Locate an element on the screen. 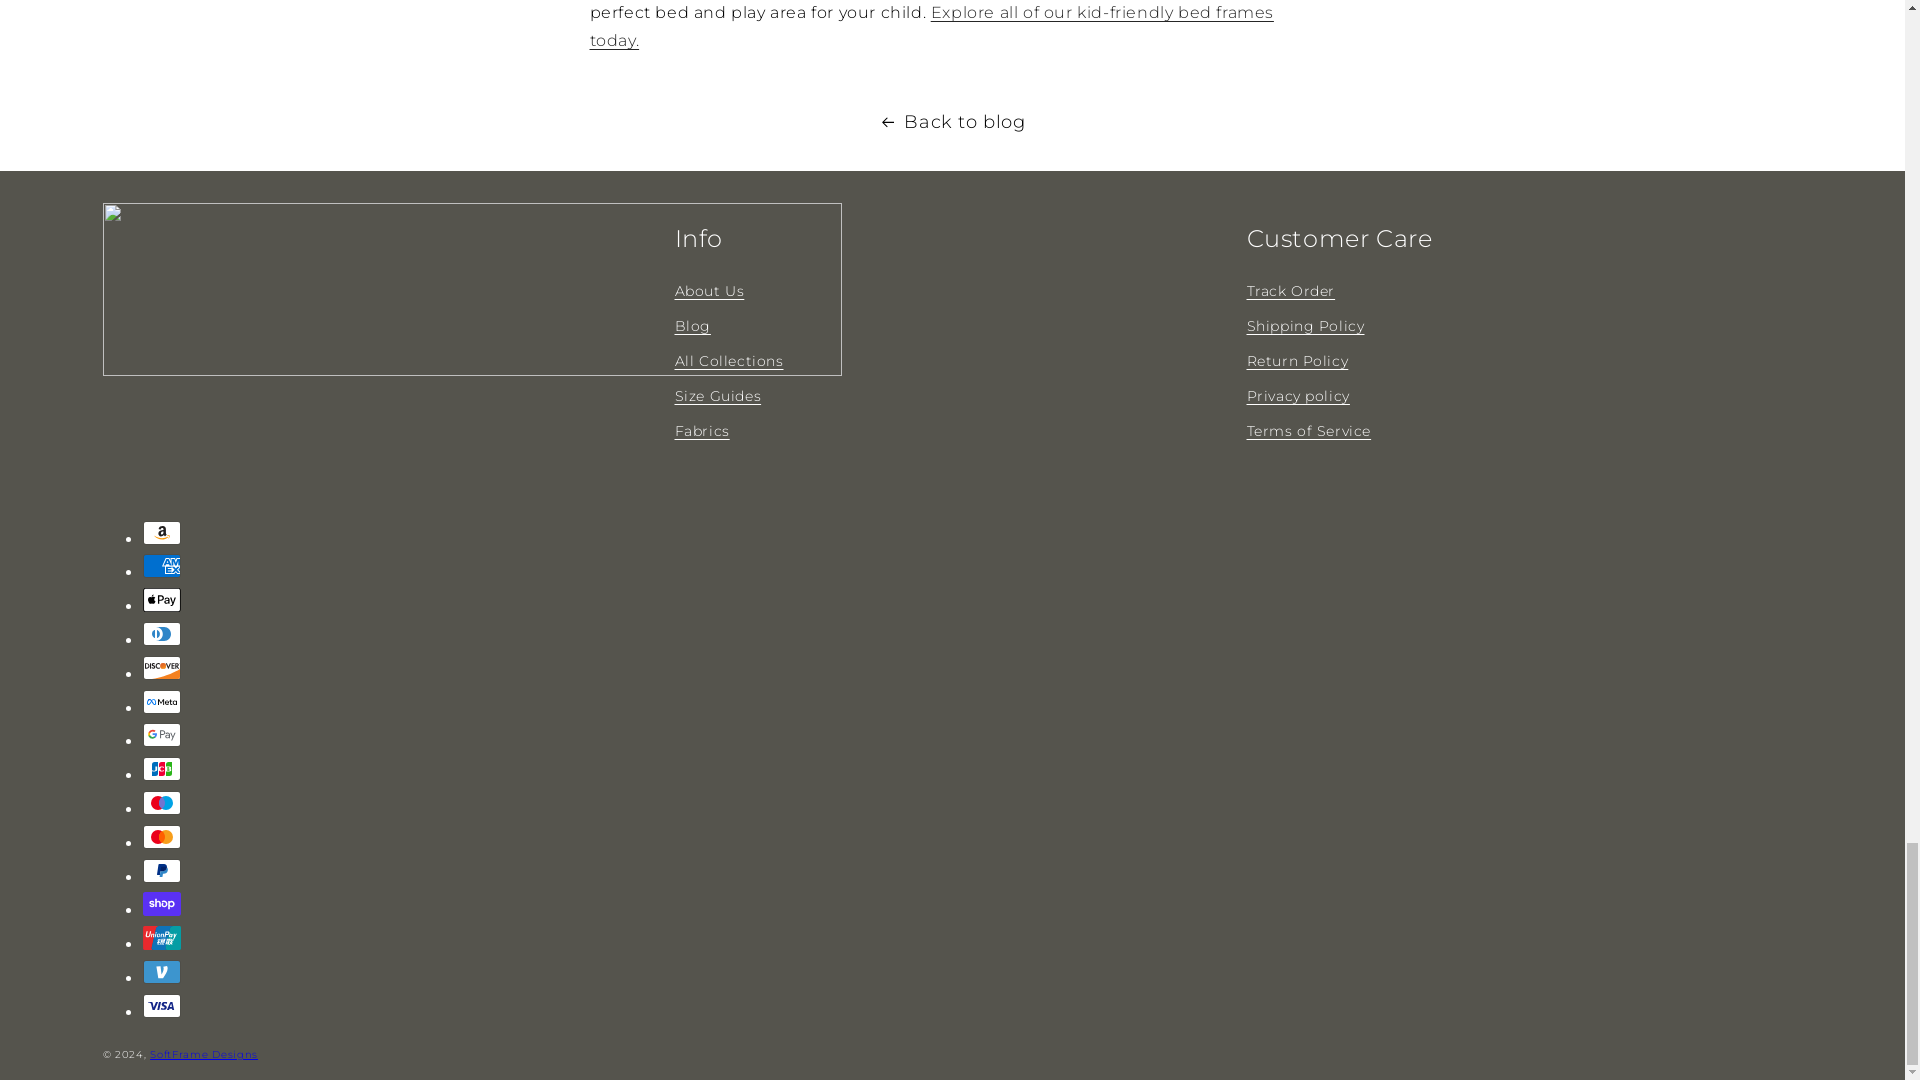 The image size is (1920, 1080). Google Pay is located at coordinates (161, 734).